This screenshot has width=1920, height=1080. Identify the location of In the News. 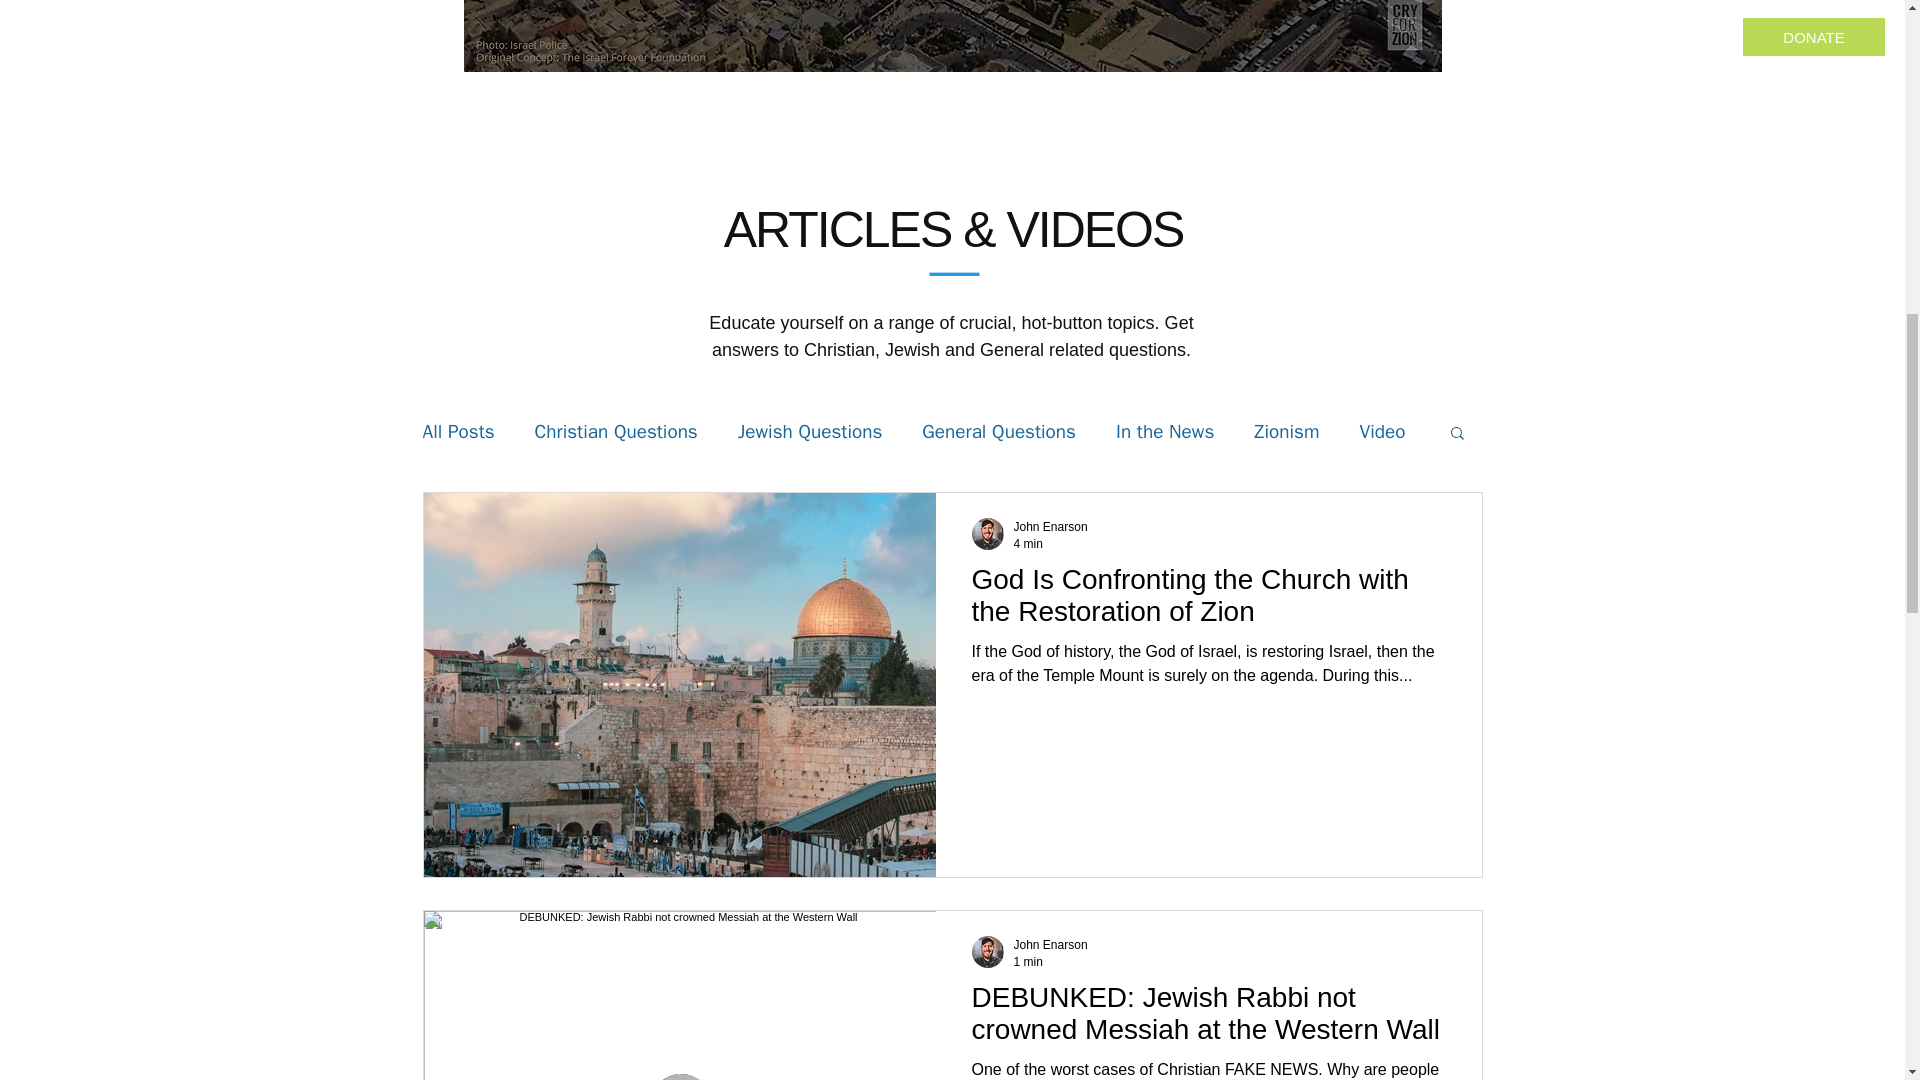
(1164, 432).